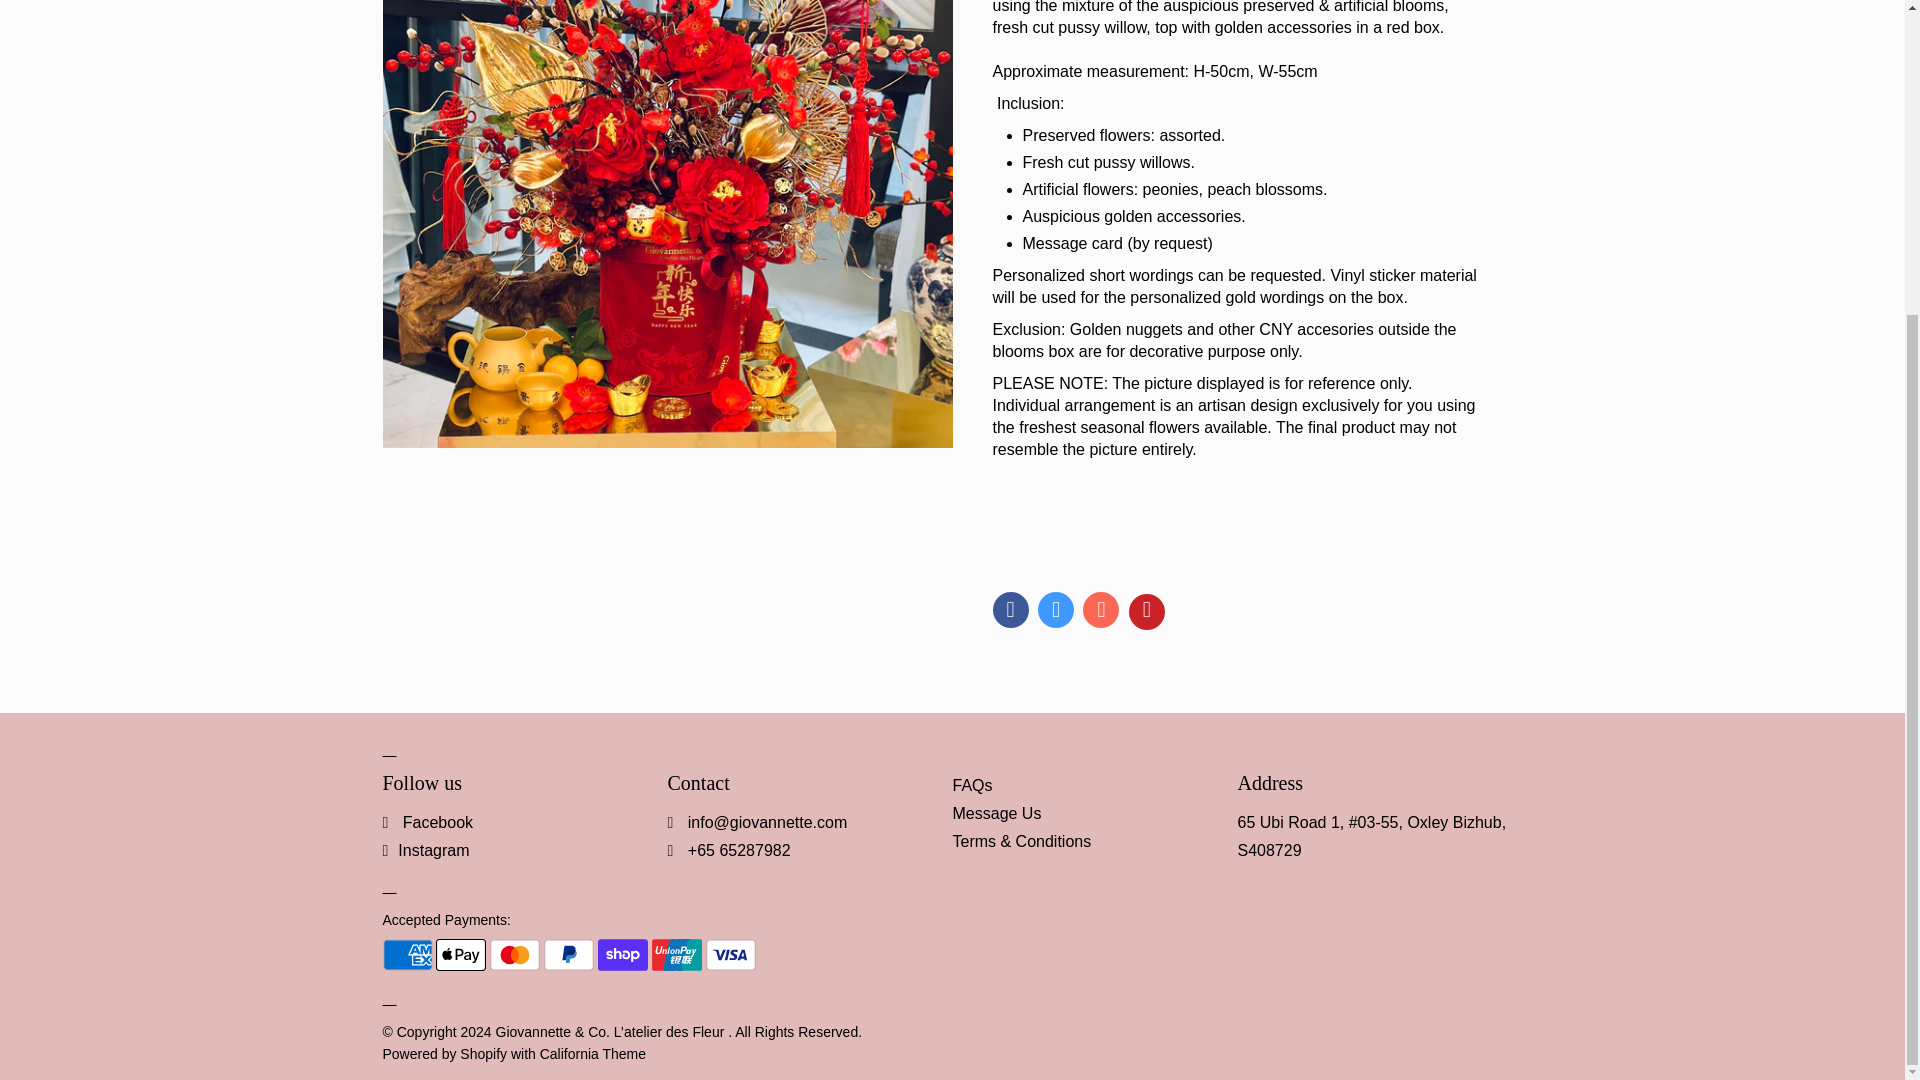 This screenshot has height=1080, width=1920. Describe the element at coordinates (568, 954) in the screenshot. I see `PayPal` at that location.